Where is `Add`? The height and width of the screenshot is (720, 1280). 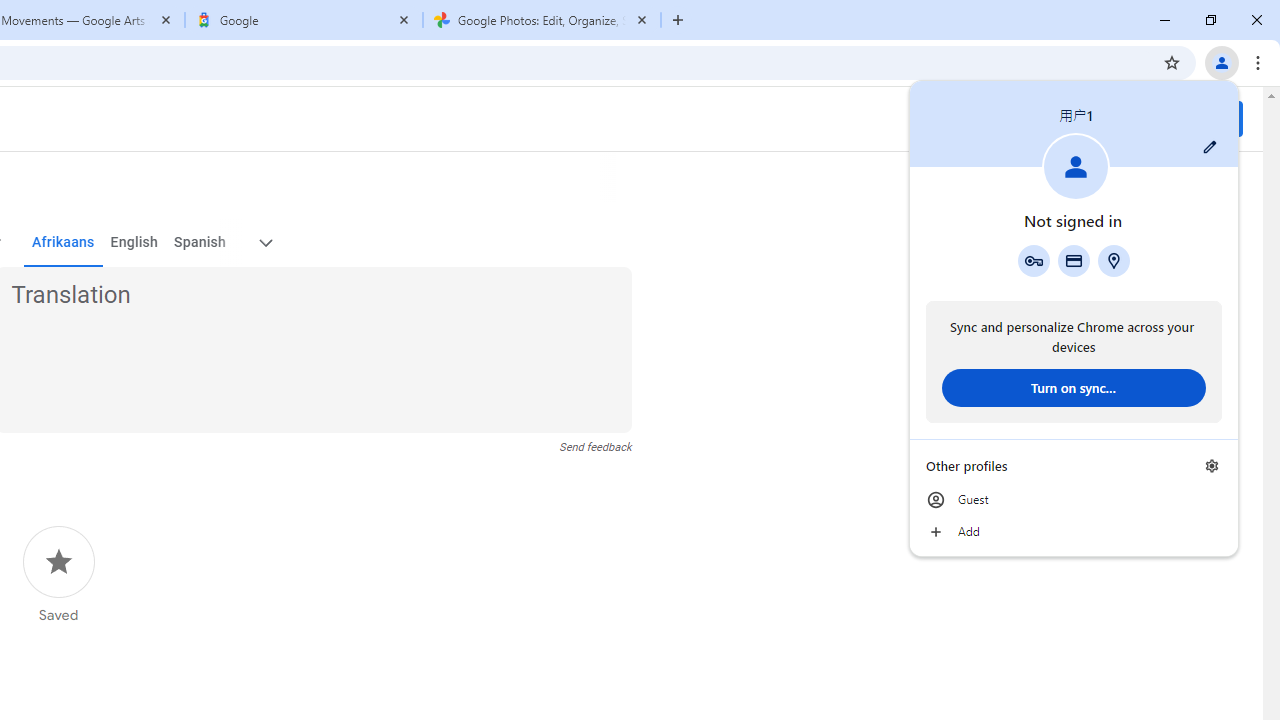
Add is located at coordinates (1074, 532).